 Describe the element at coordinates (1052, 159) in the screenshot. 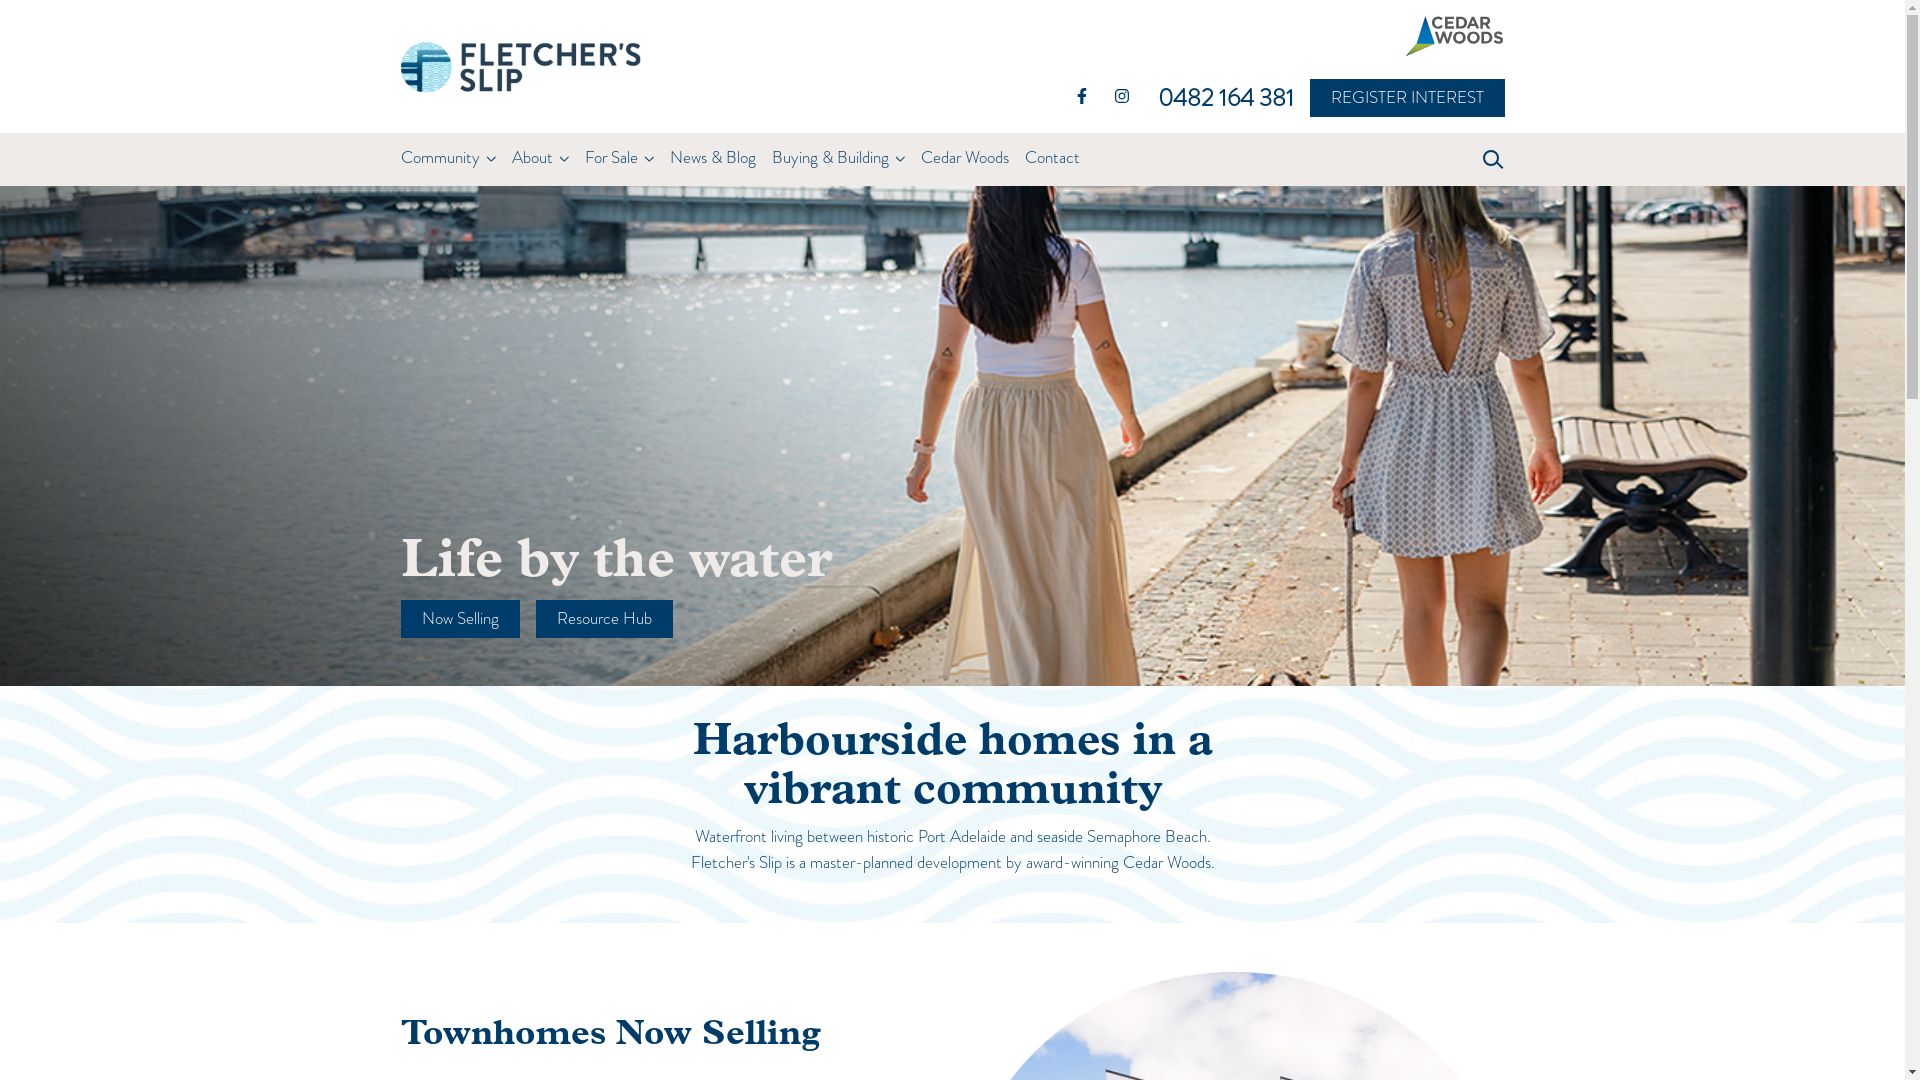

I see `Contact` at that location.